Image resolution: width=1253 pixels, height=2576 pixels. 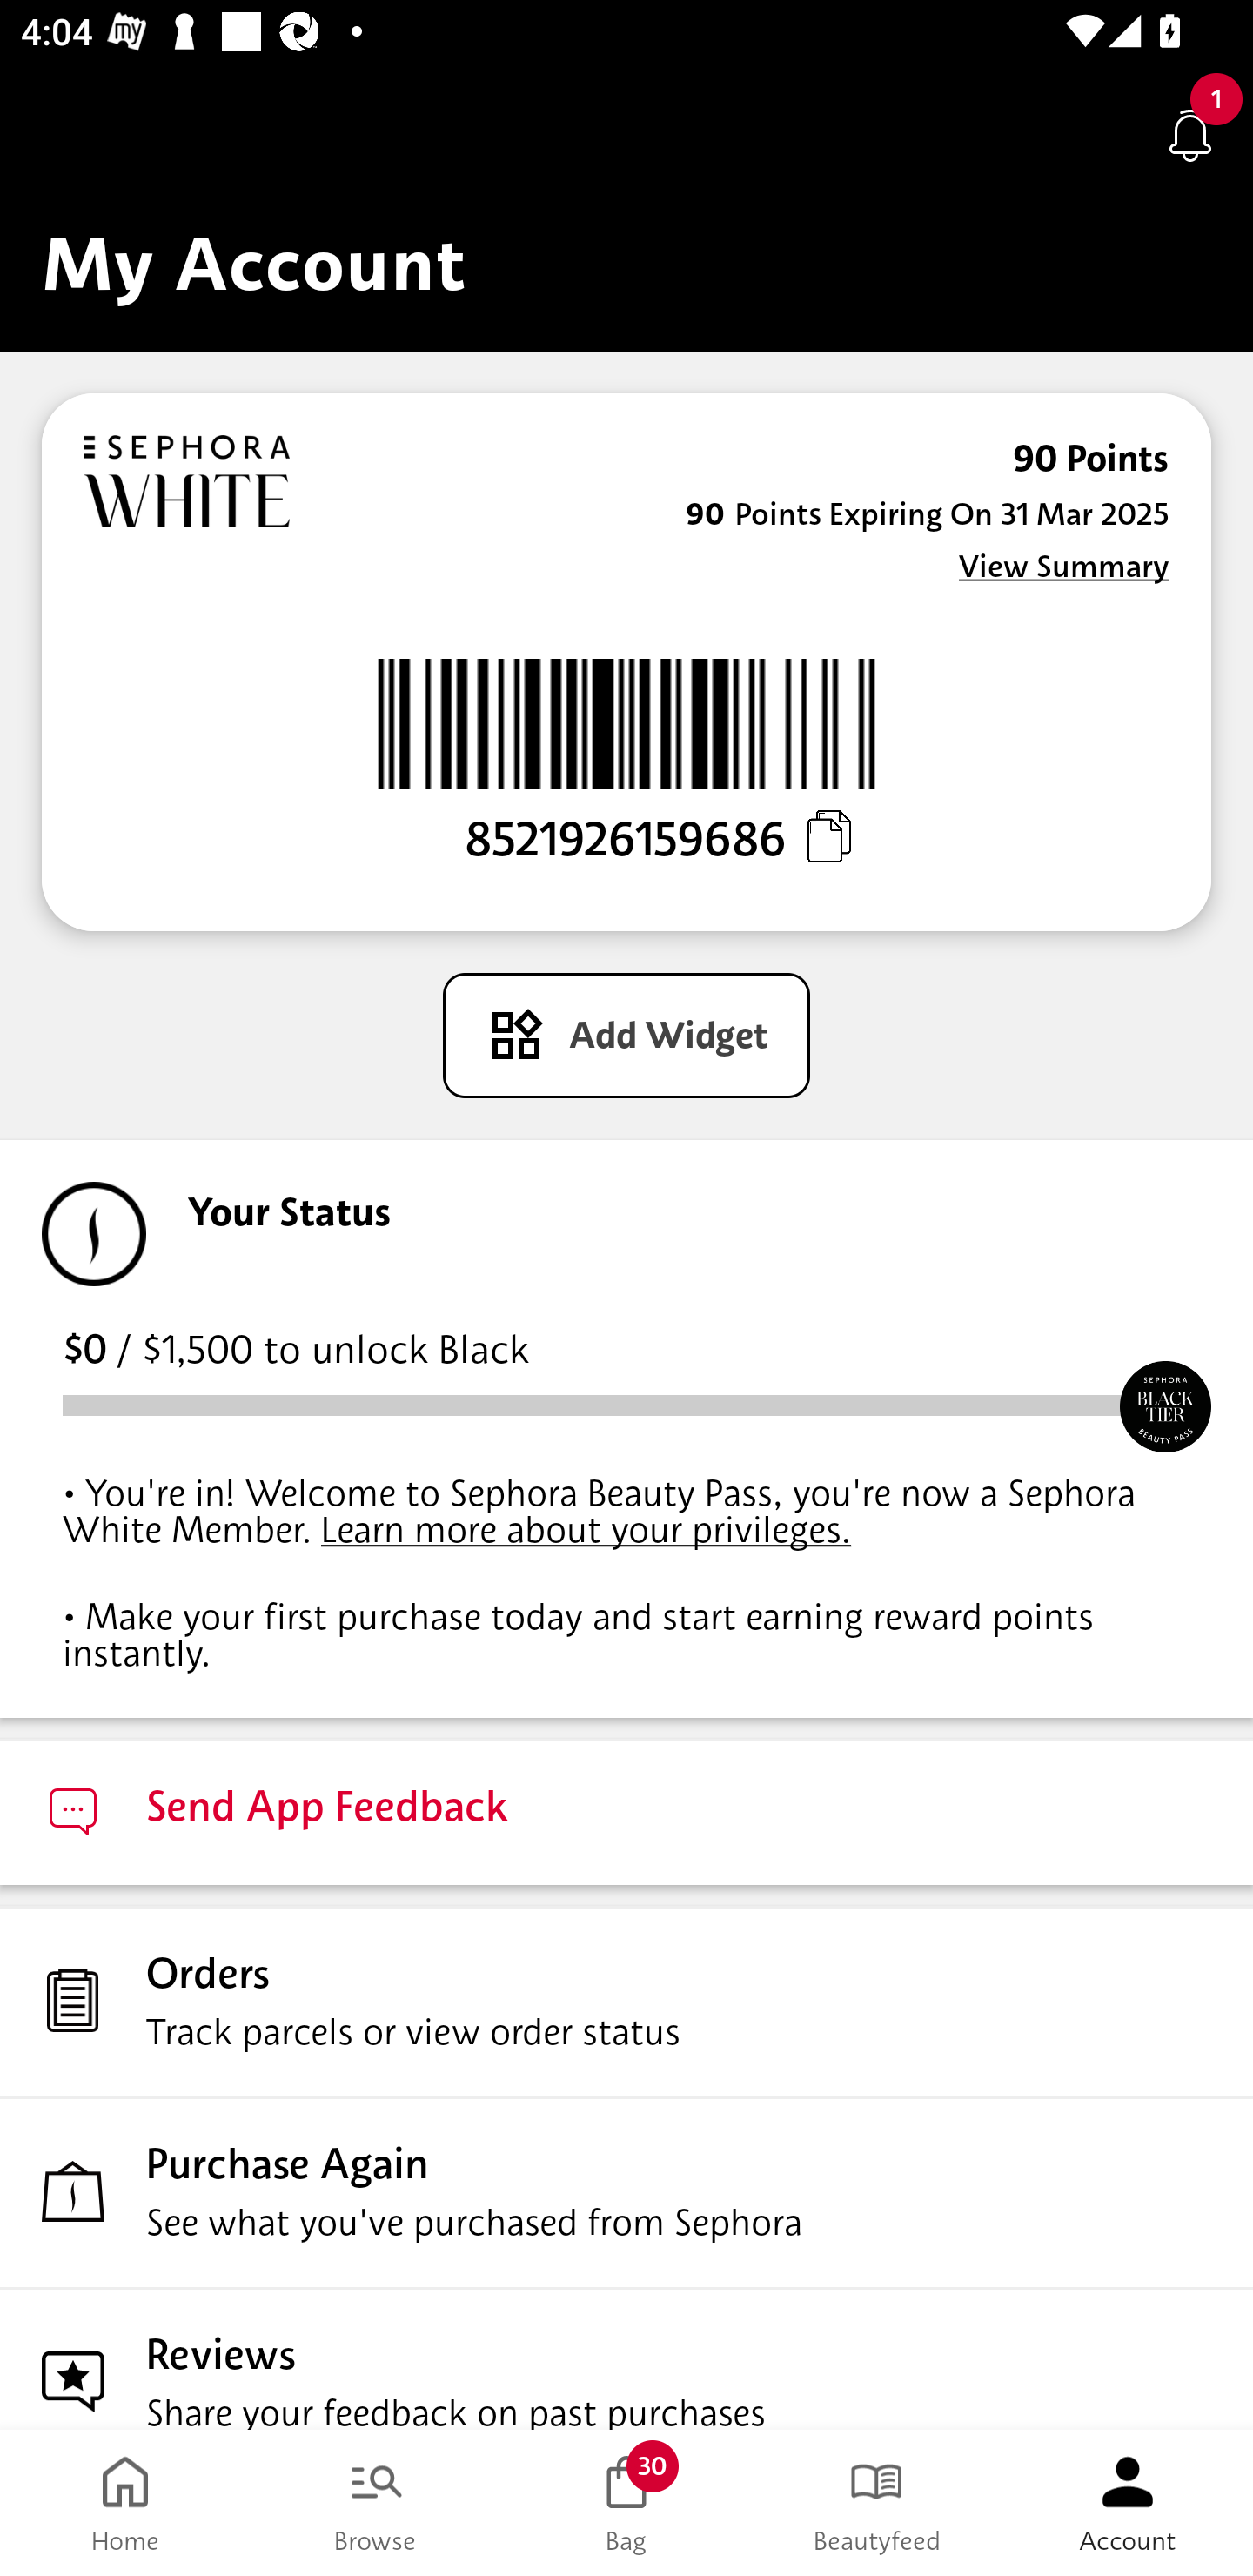 I want to click on Send App Feedback, so click(x=626, y=1812).